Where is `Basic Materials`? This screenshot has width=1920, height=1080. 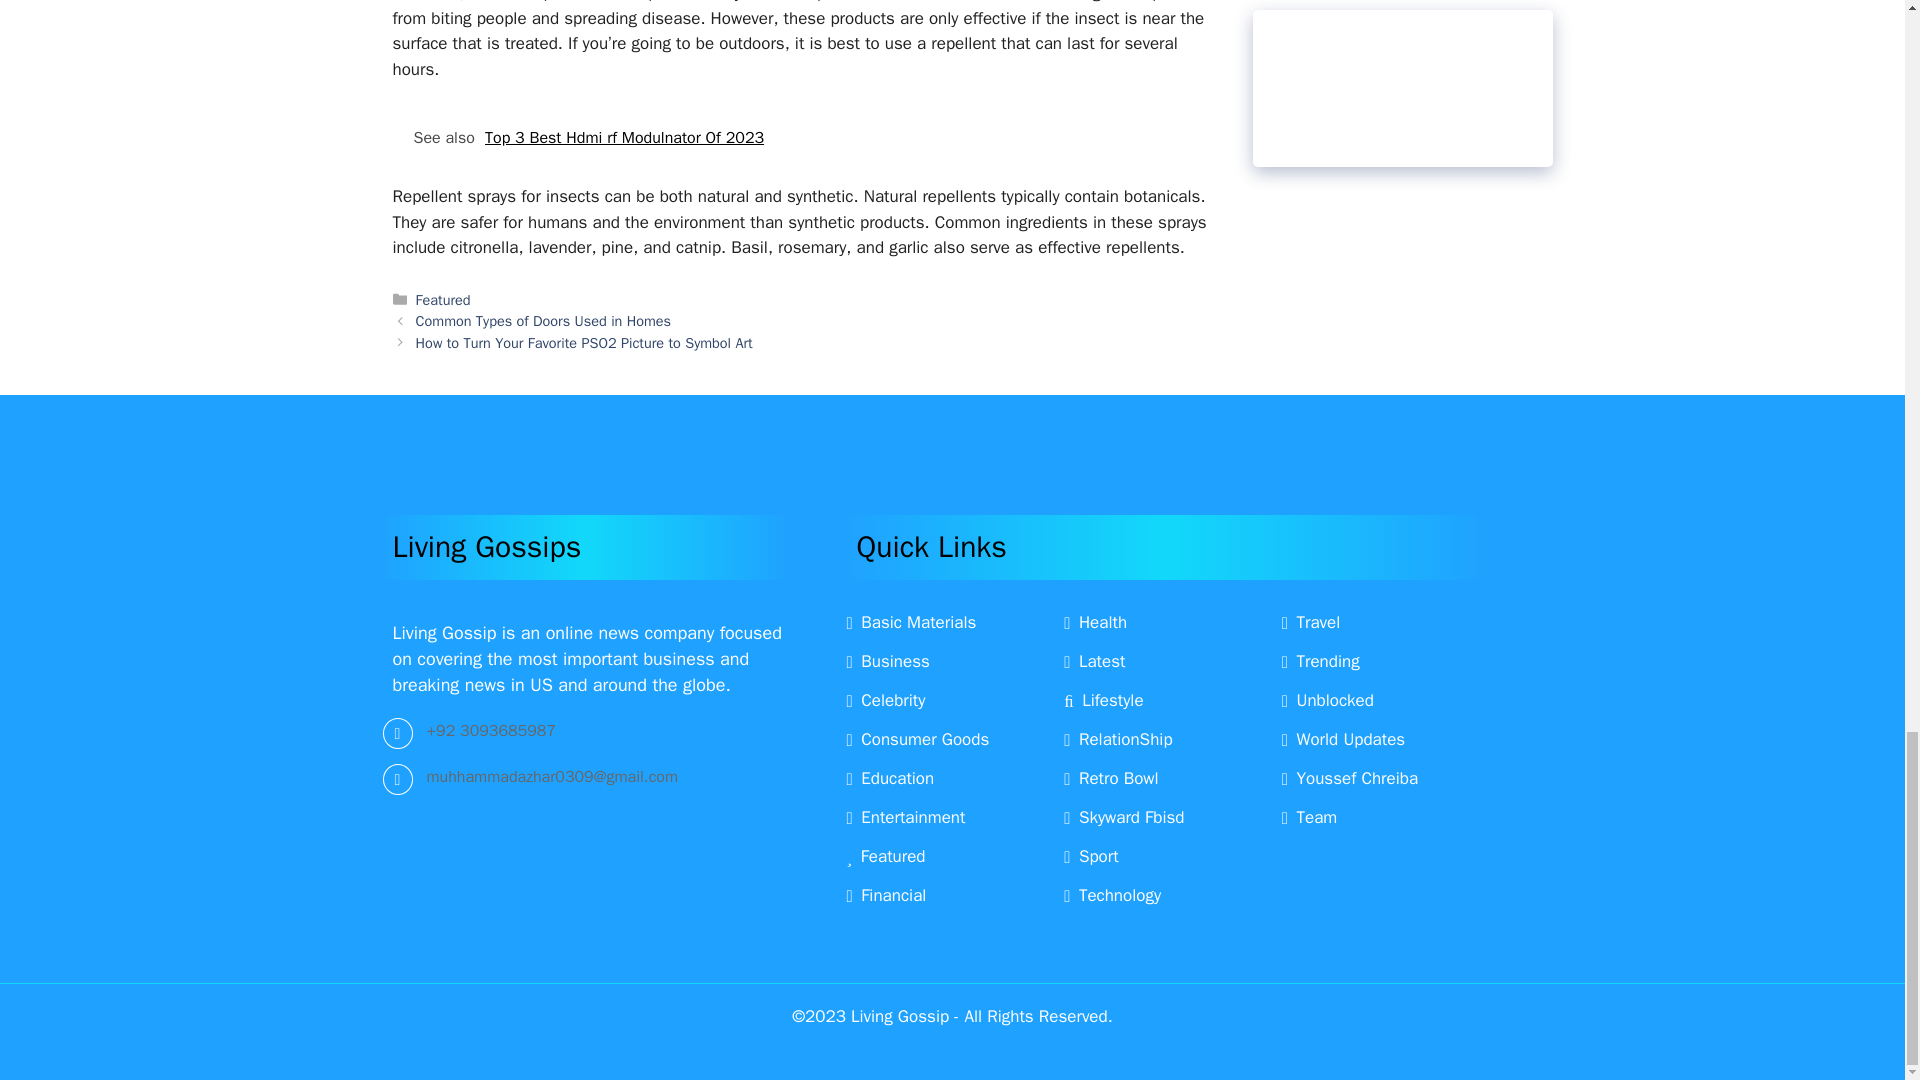 Basic Materials is located at coordinates (910, 622).